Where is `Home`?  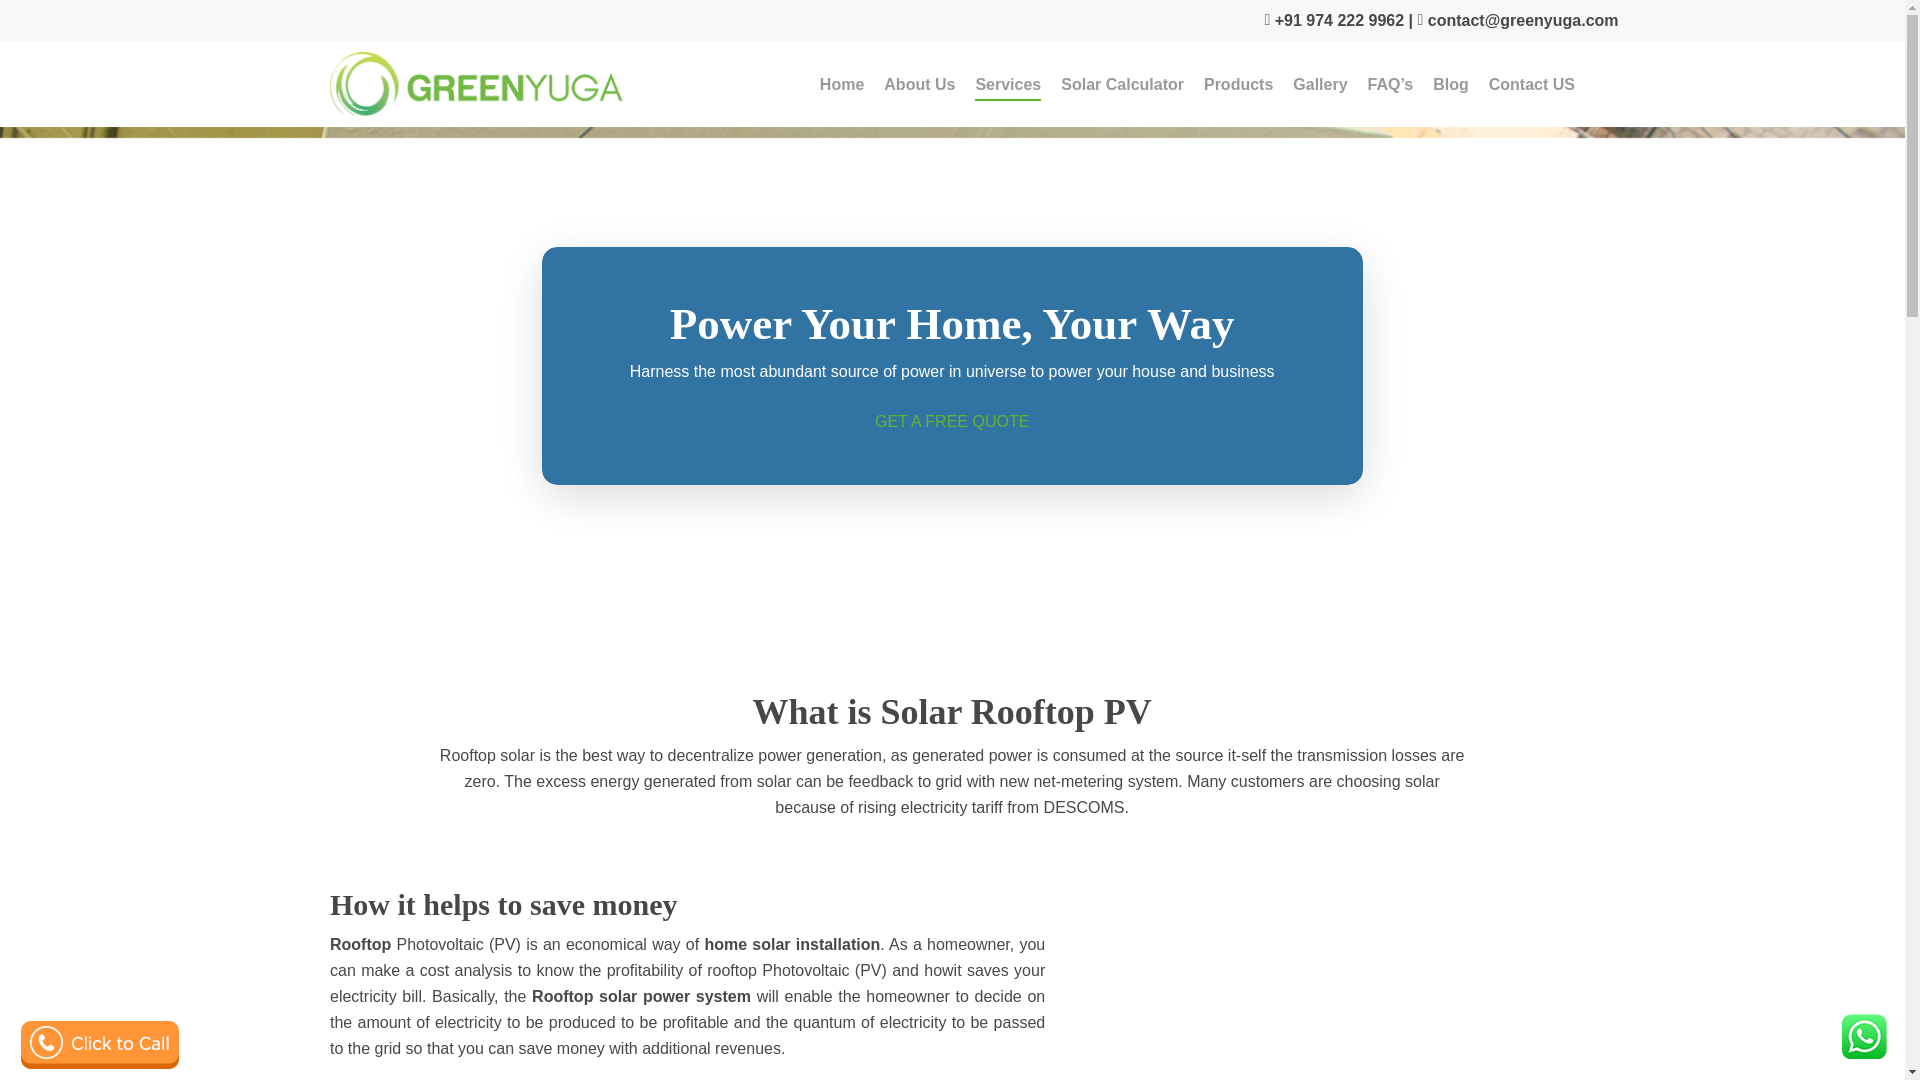 Home is located at coordinates (842, 85).